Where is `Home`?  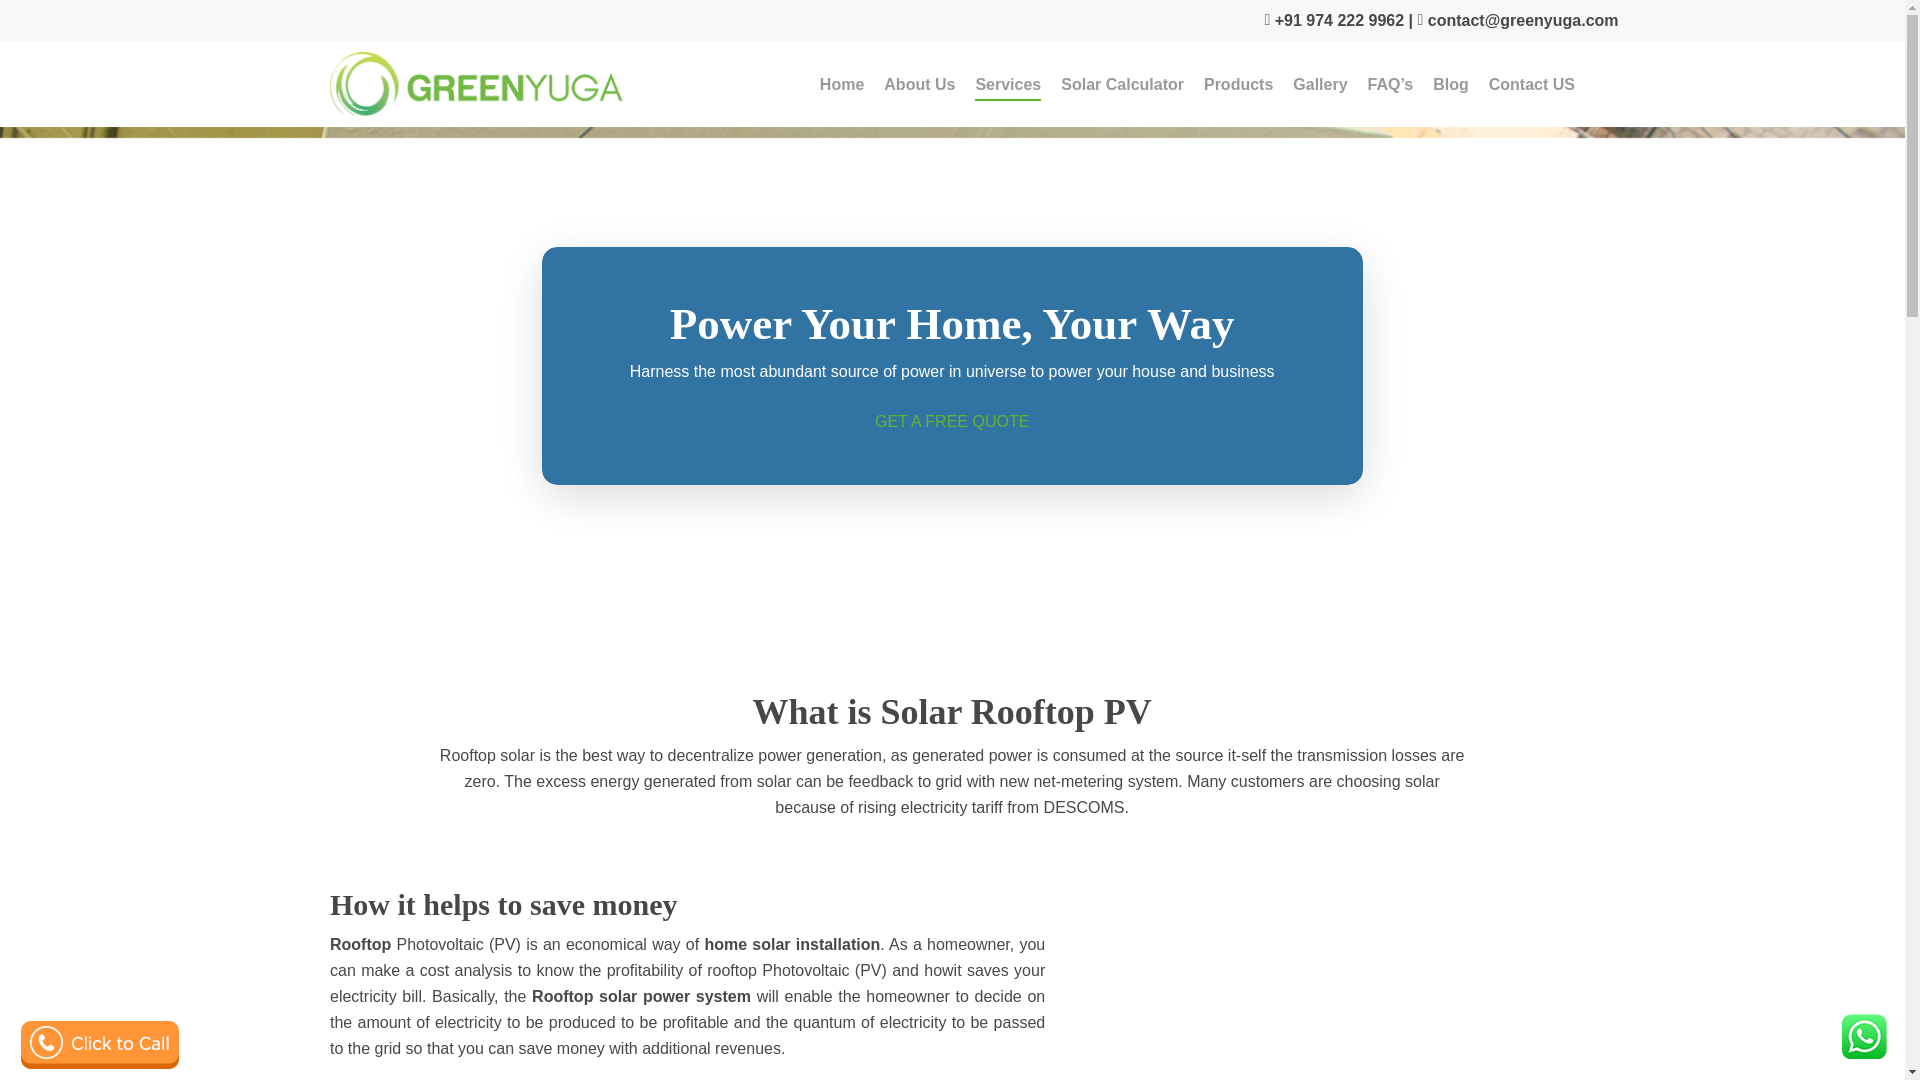 Home is located at coordinates (842, 85).